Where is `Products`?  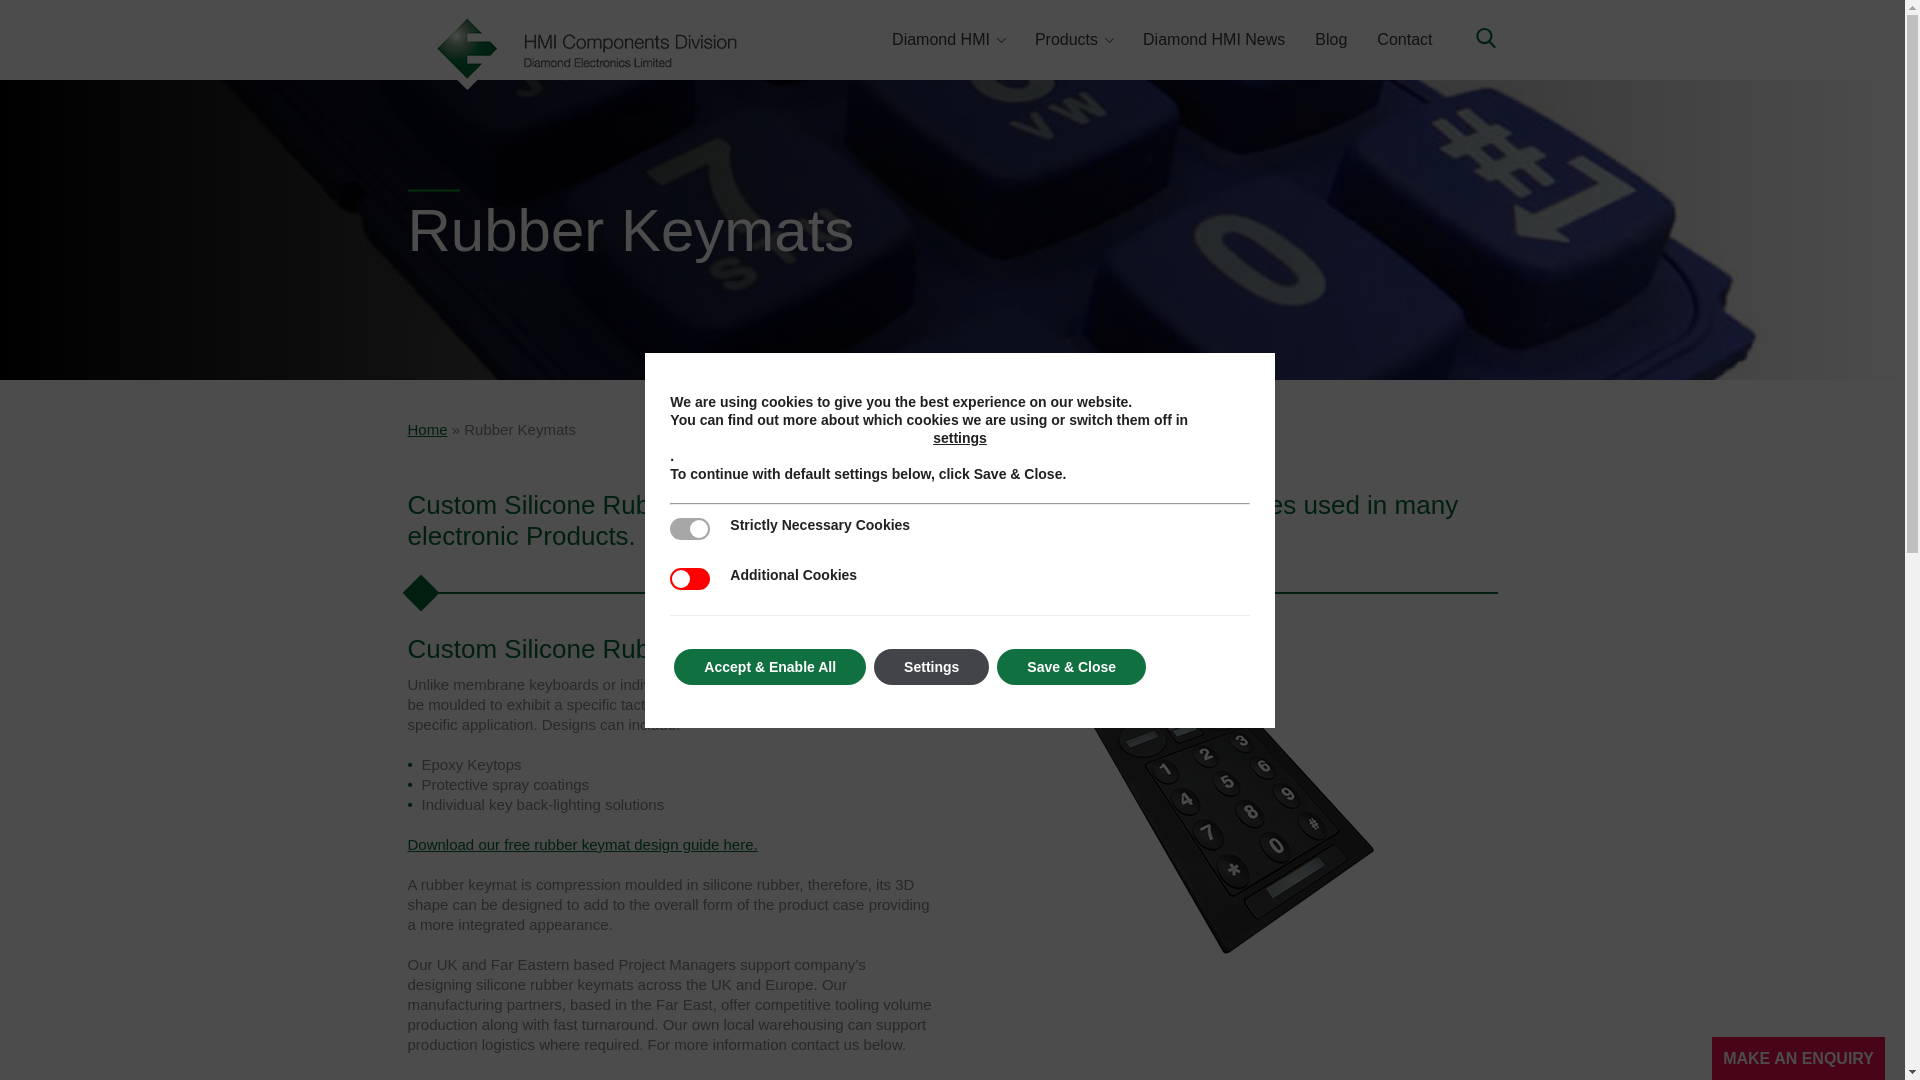 Products is located at coordinates (1074, 39).